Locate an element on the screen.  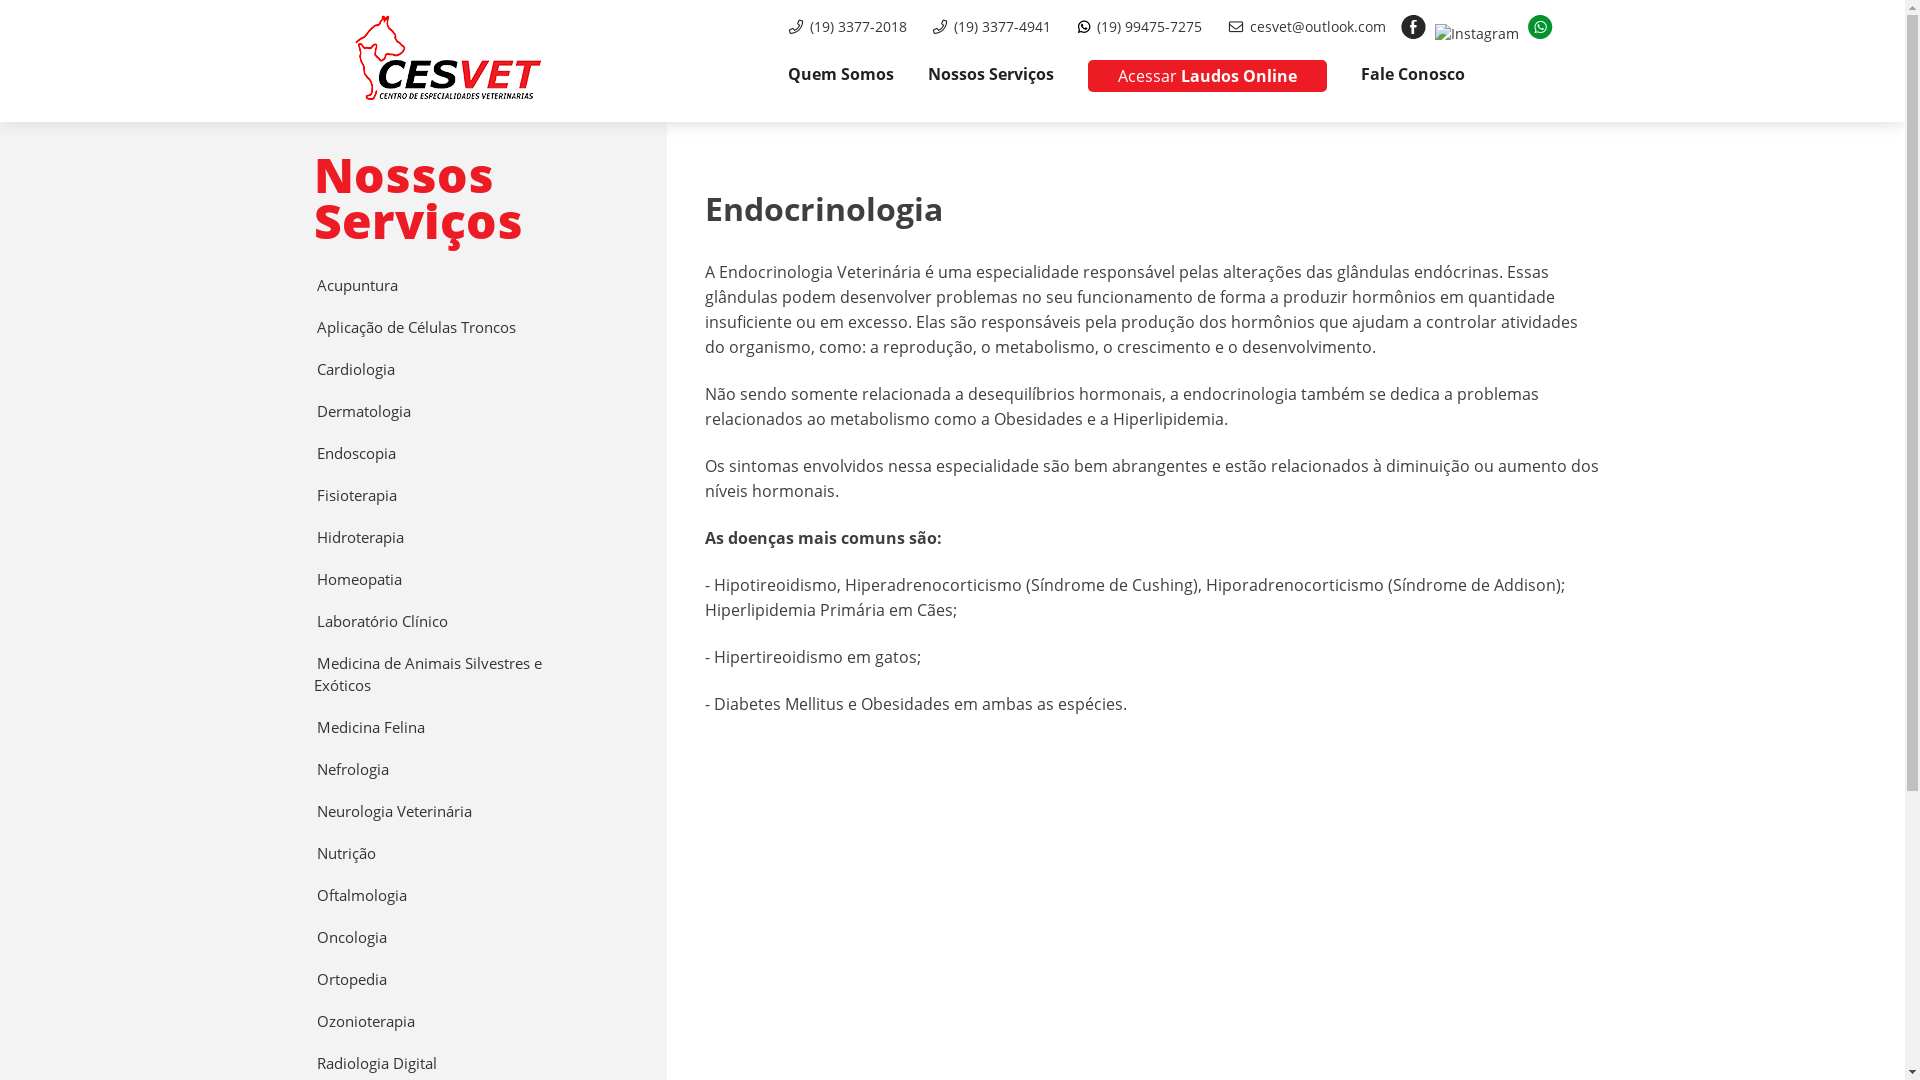
Dermatologia is located at coordinates (368, 412).